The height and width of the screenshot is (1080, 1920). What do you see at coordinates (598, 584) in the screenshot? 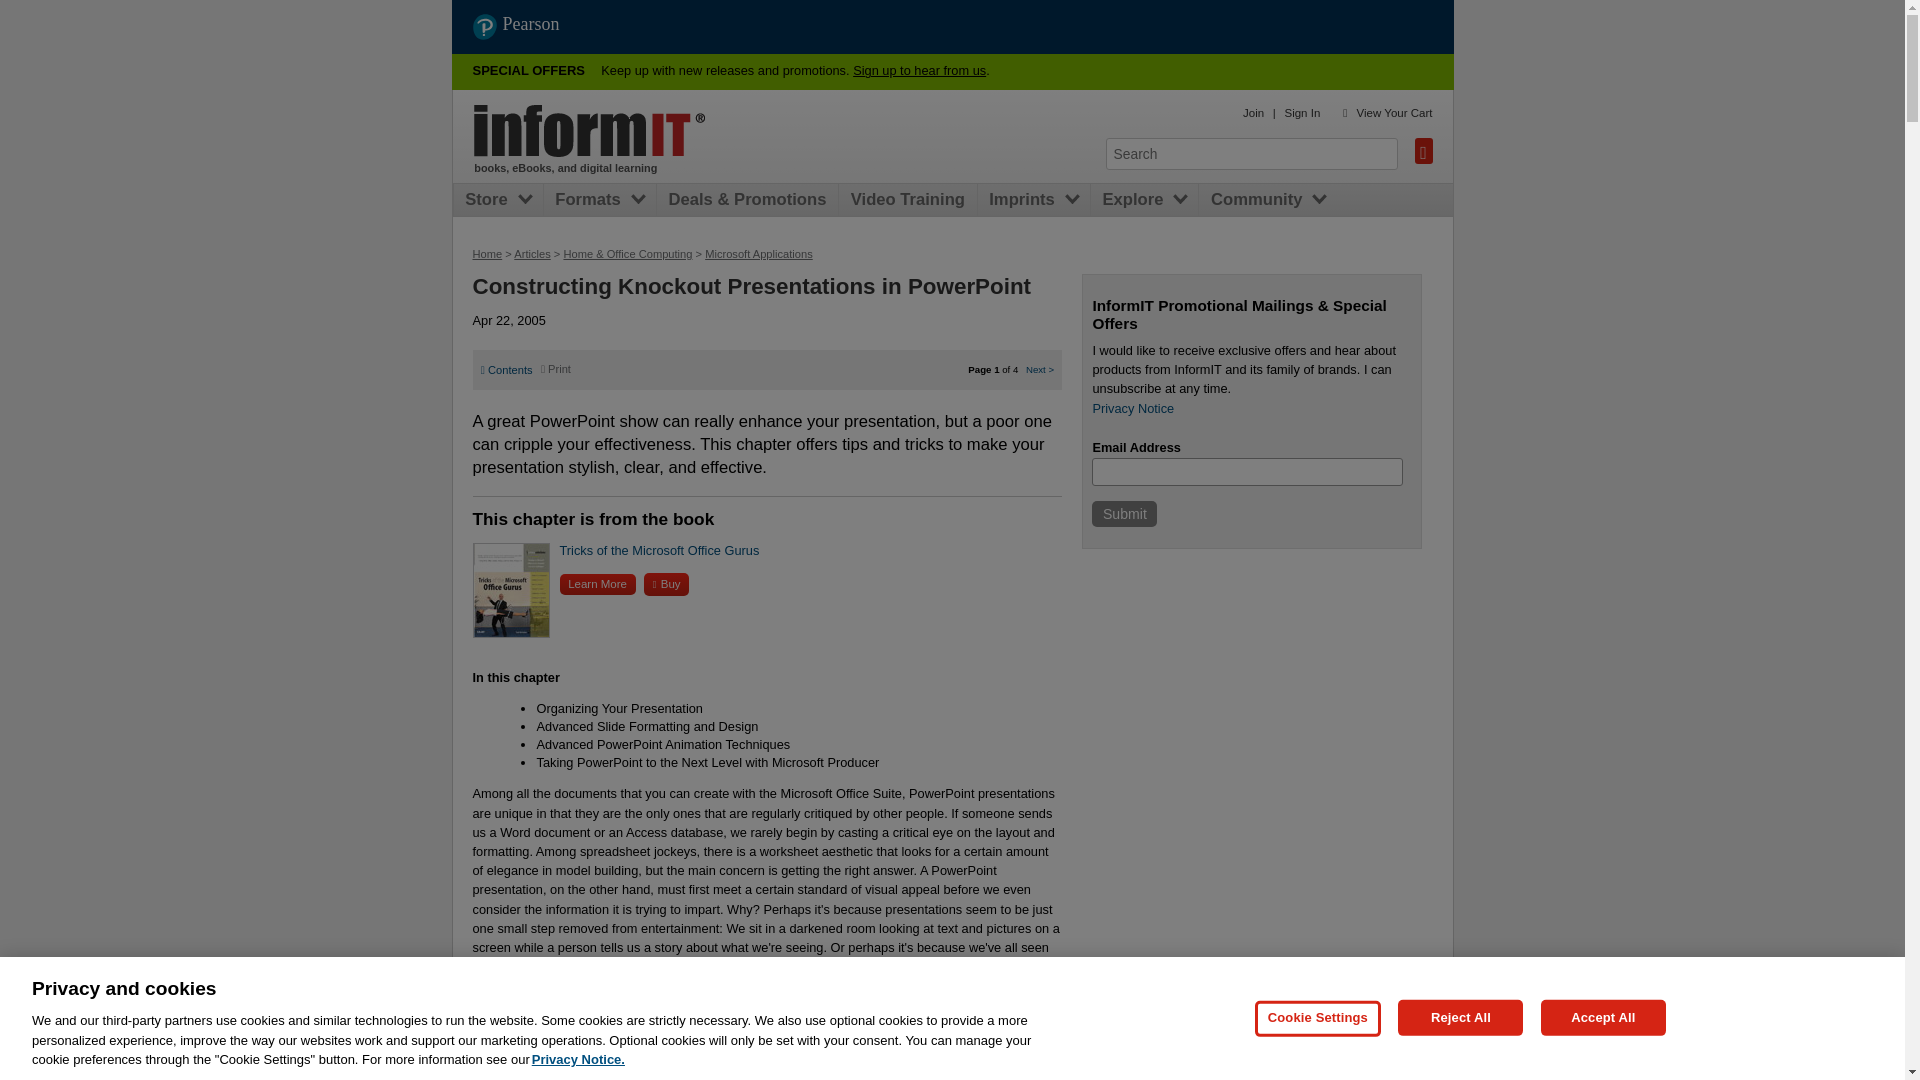
I see `Learn More` at bounding box center [598, 584].